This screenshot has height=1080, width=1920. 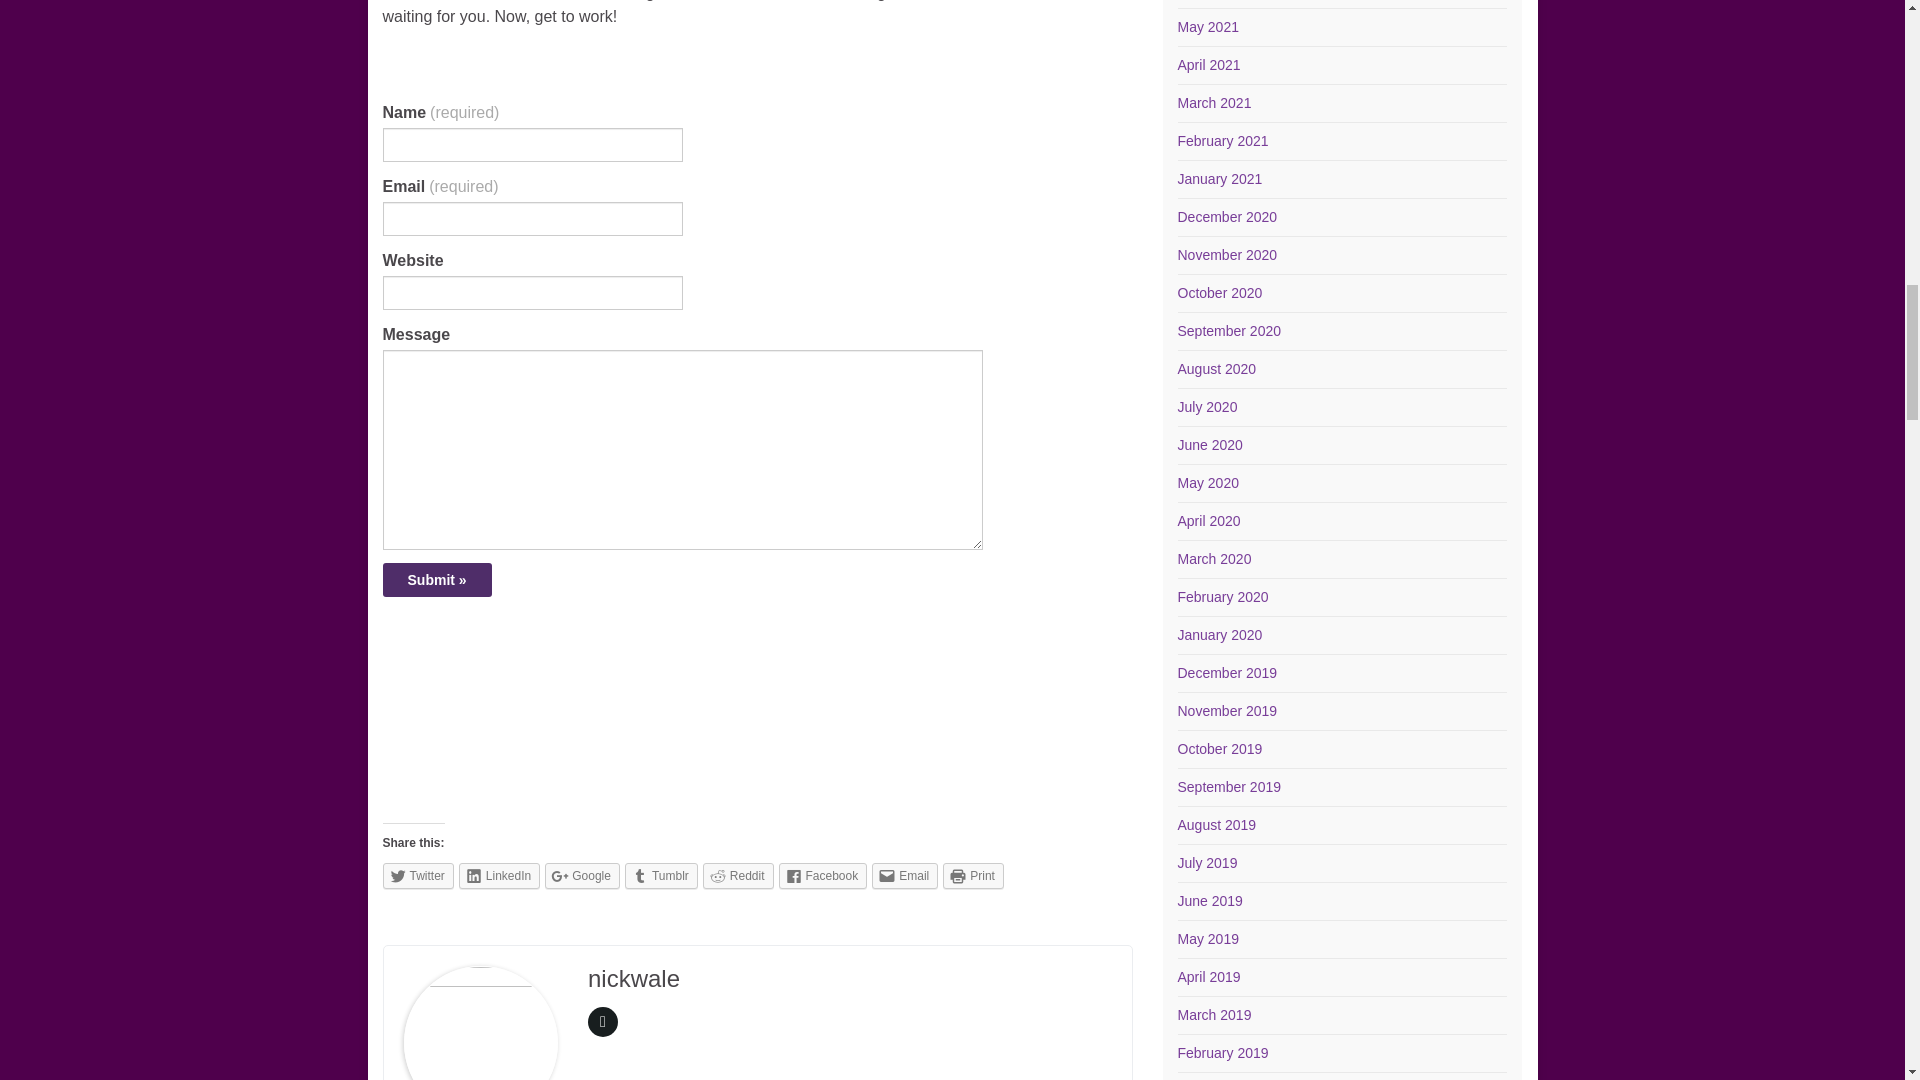 I want to click on Email, so click(x=904, y=875).